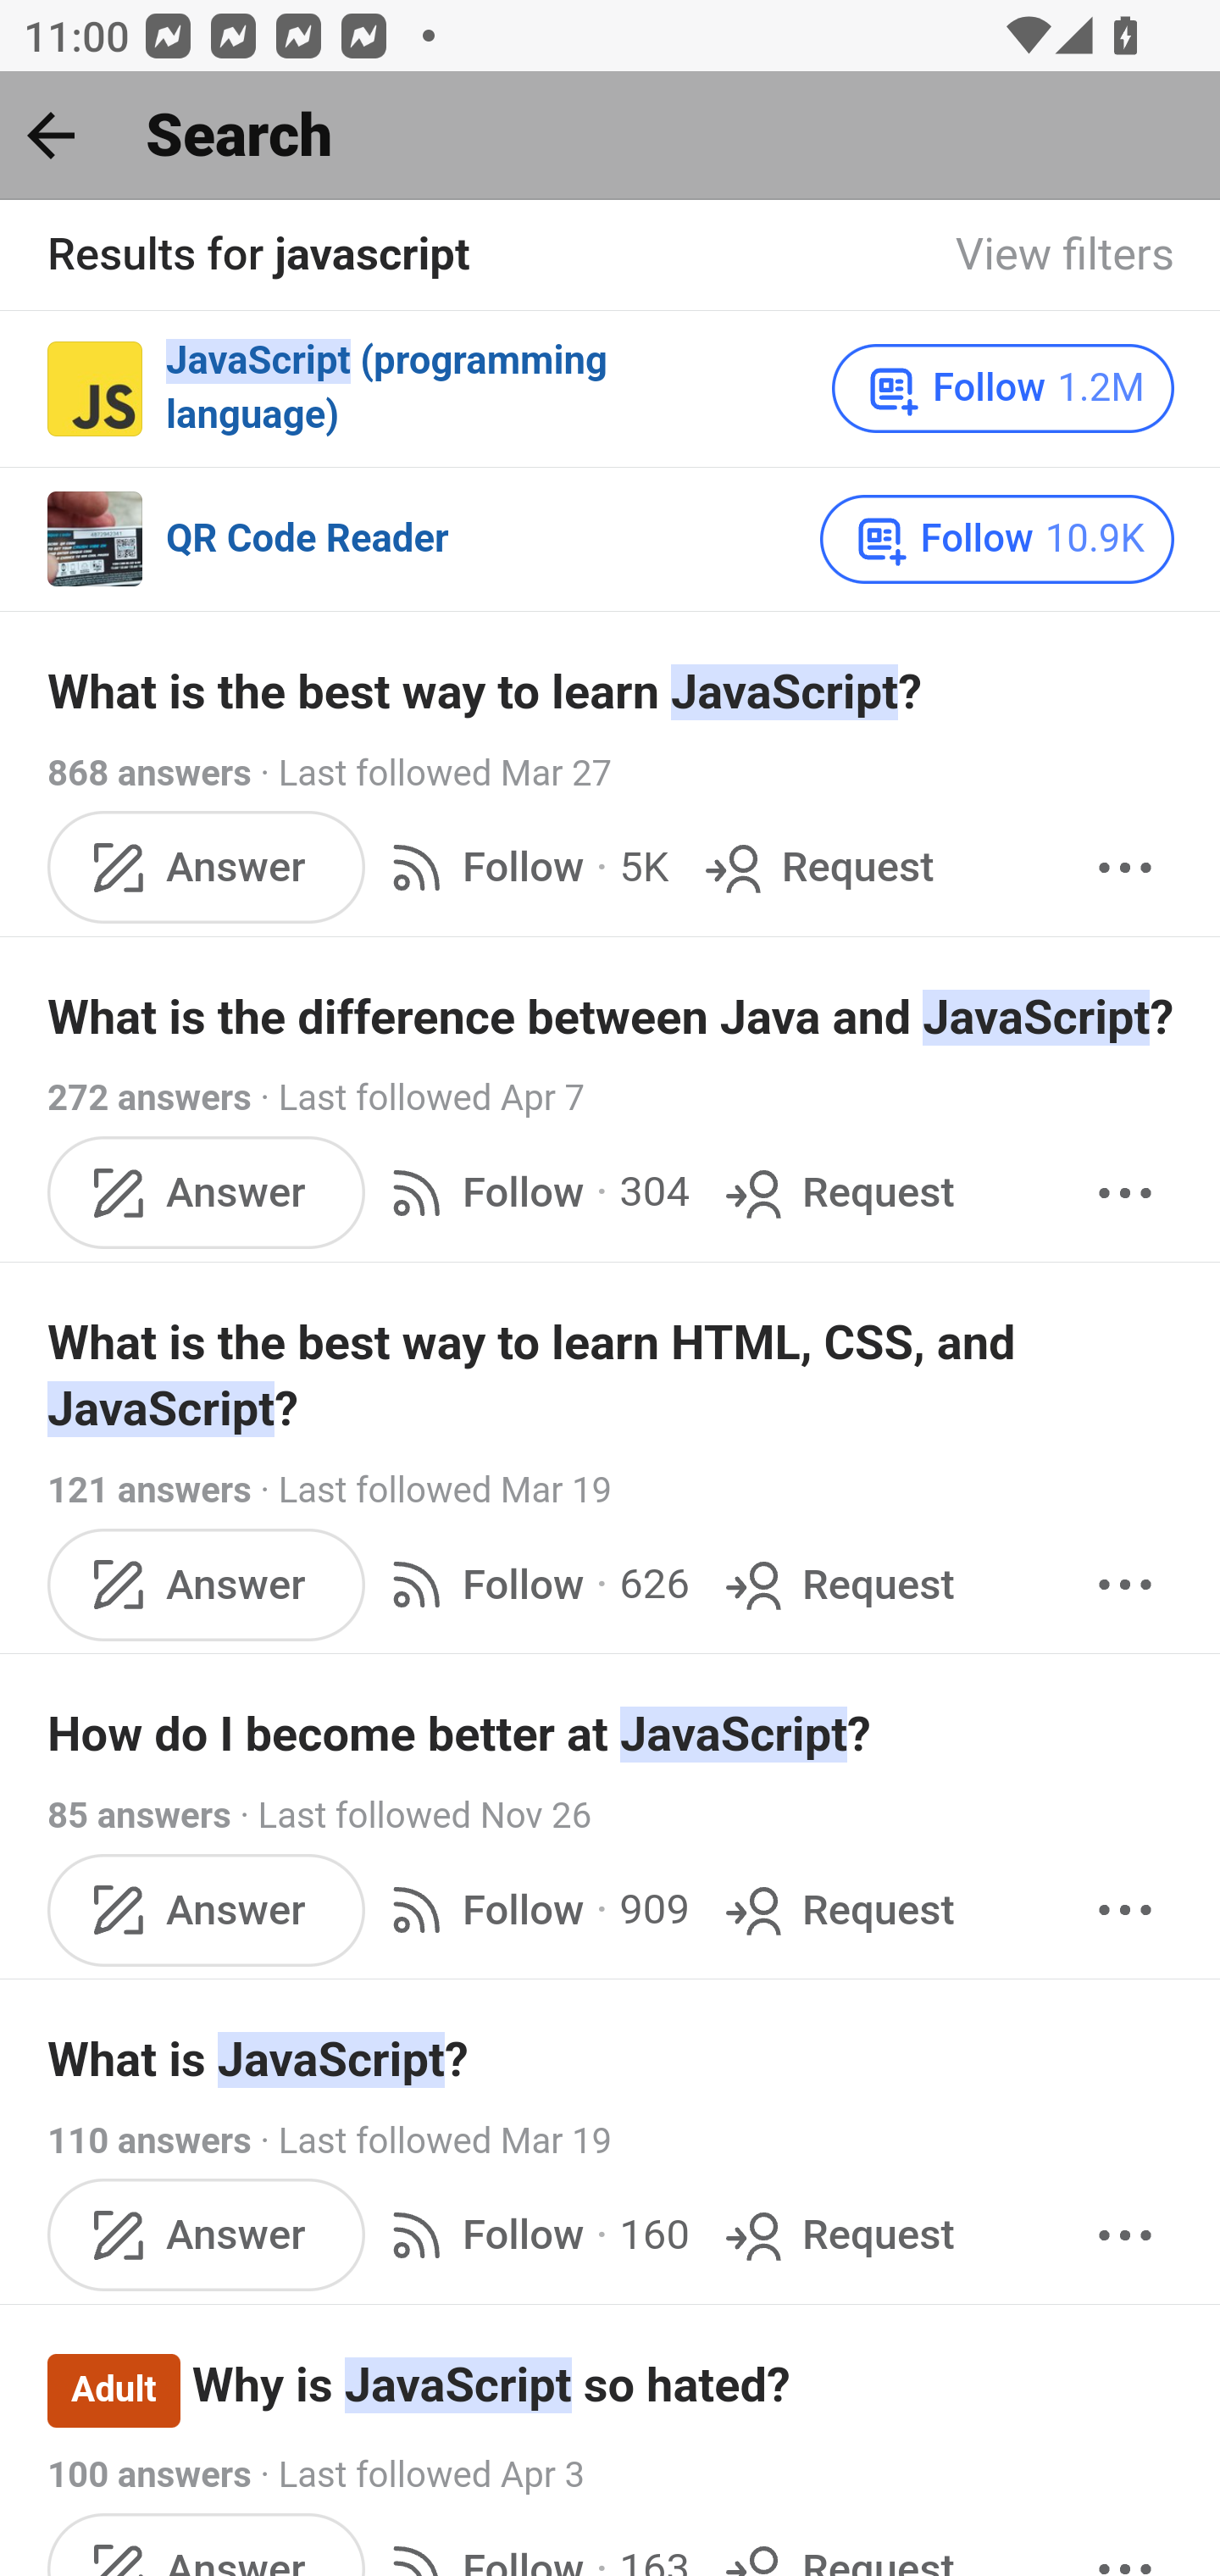 Image resolution: width=1220 pixels, height=2576 pixels. I want to click on 868 answers 868  answers, so click(149, 774).